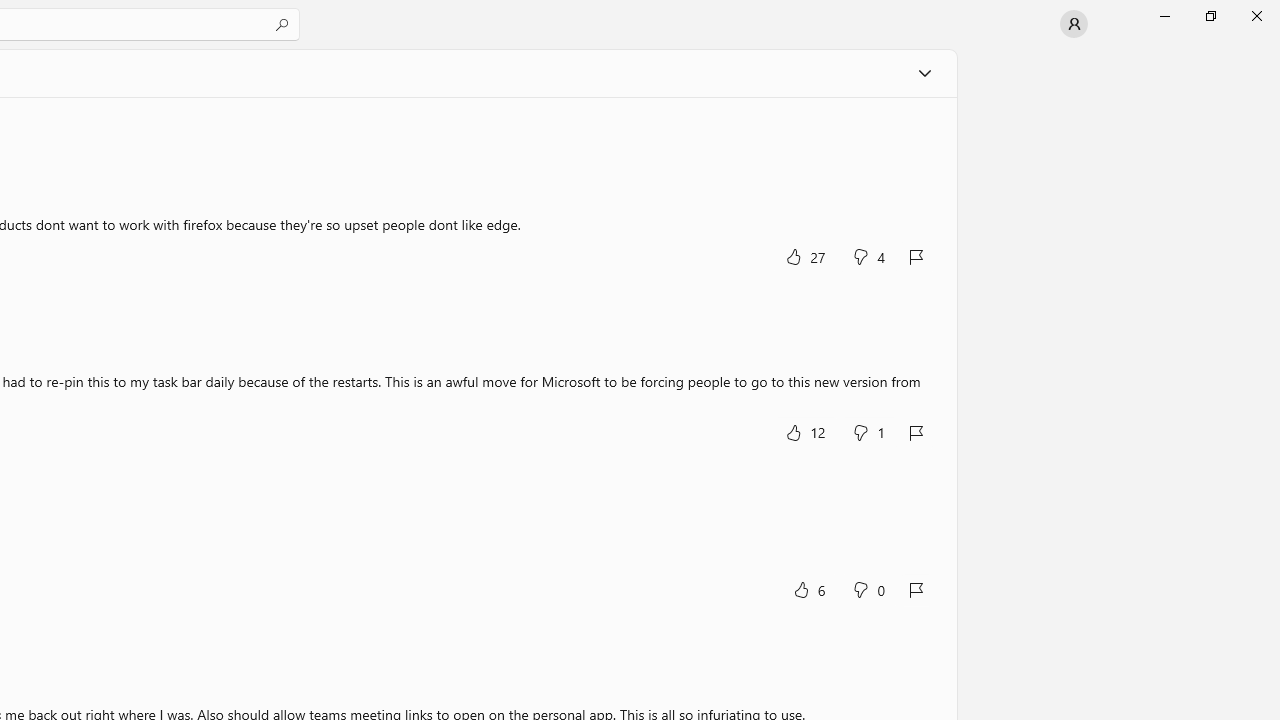 The width and height of the screenshot is (1280, 720). What do you see at coordinates (806, 256) in the screenshot?
I see `Yes, this was helpful. 27 votes.` at bounding box center [806, 256].